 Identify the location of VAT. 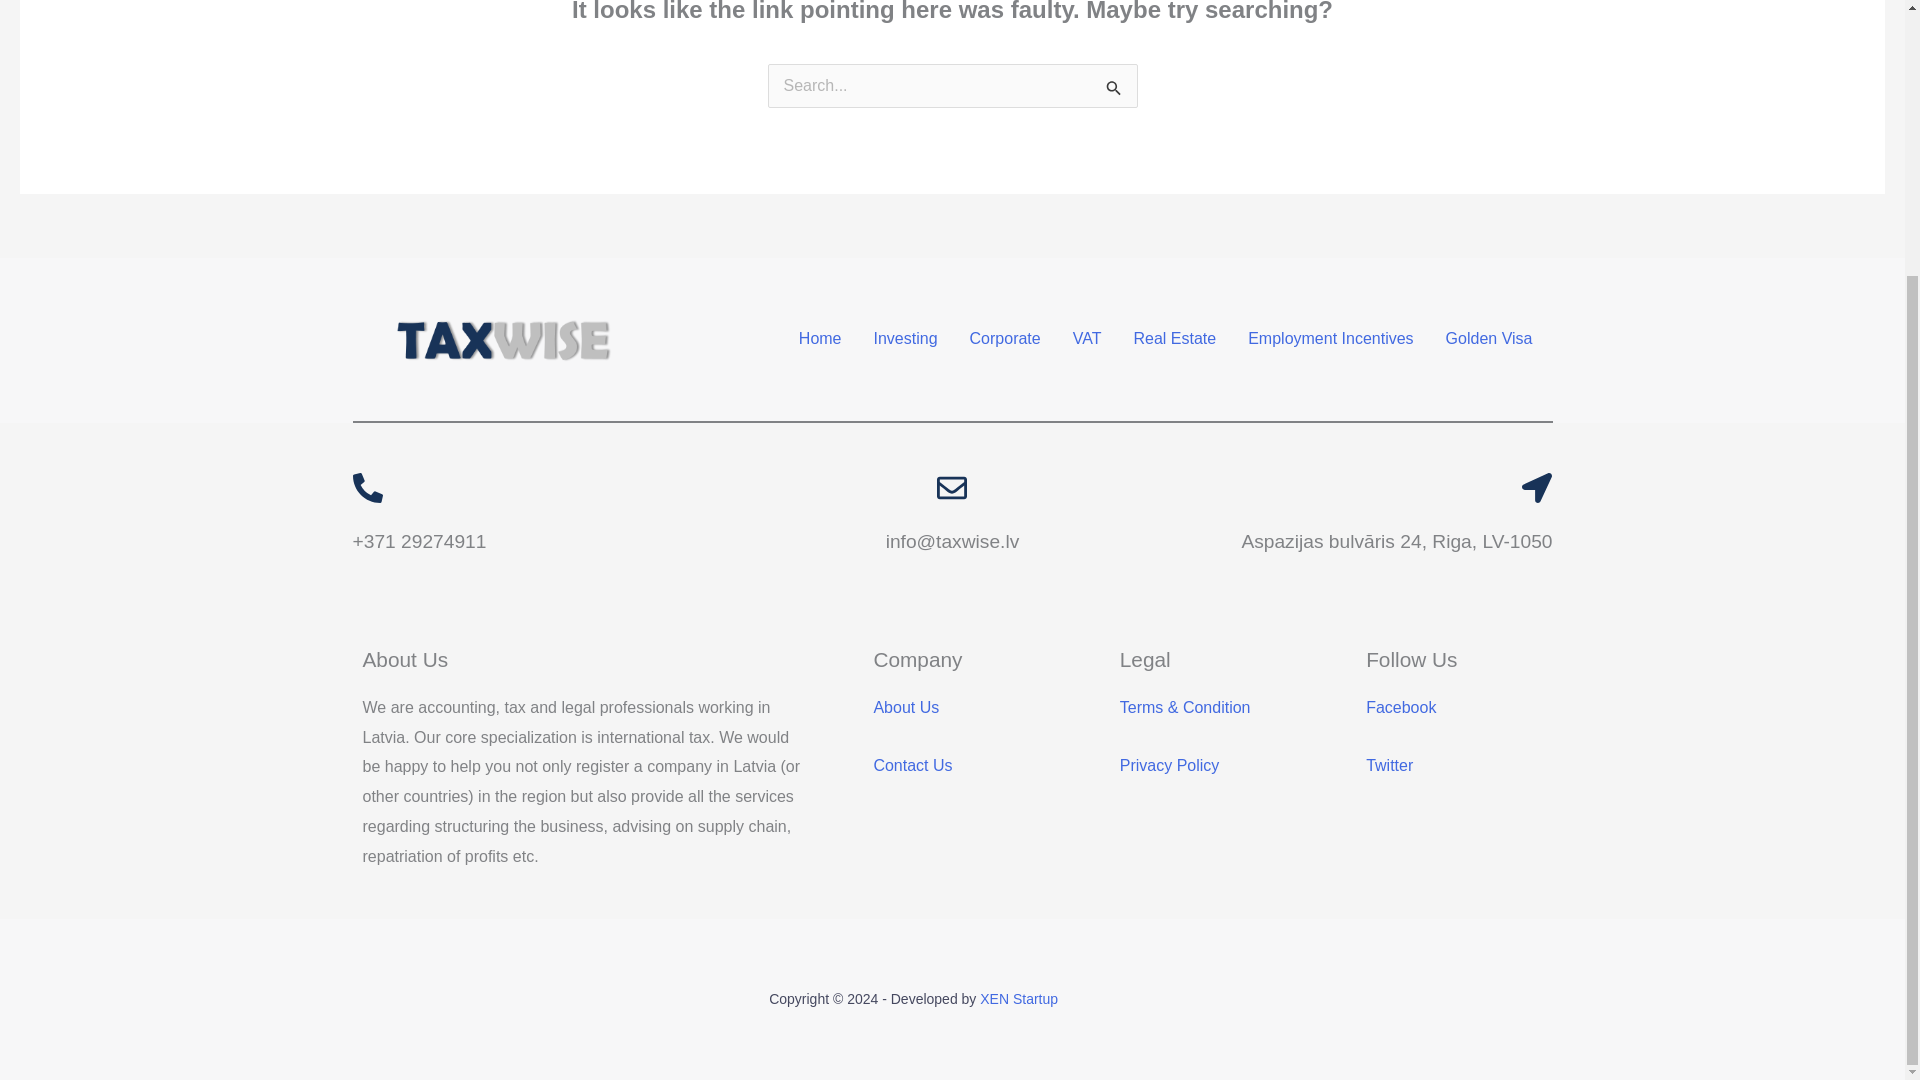
(1087, 338).